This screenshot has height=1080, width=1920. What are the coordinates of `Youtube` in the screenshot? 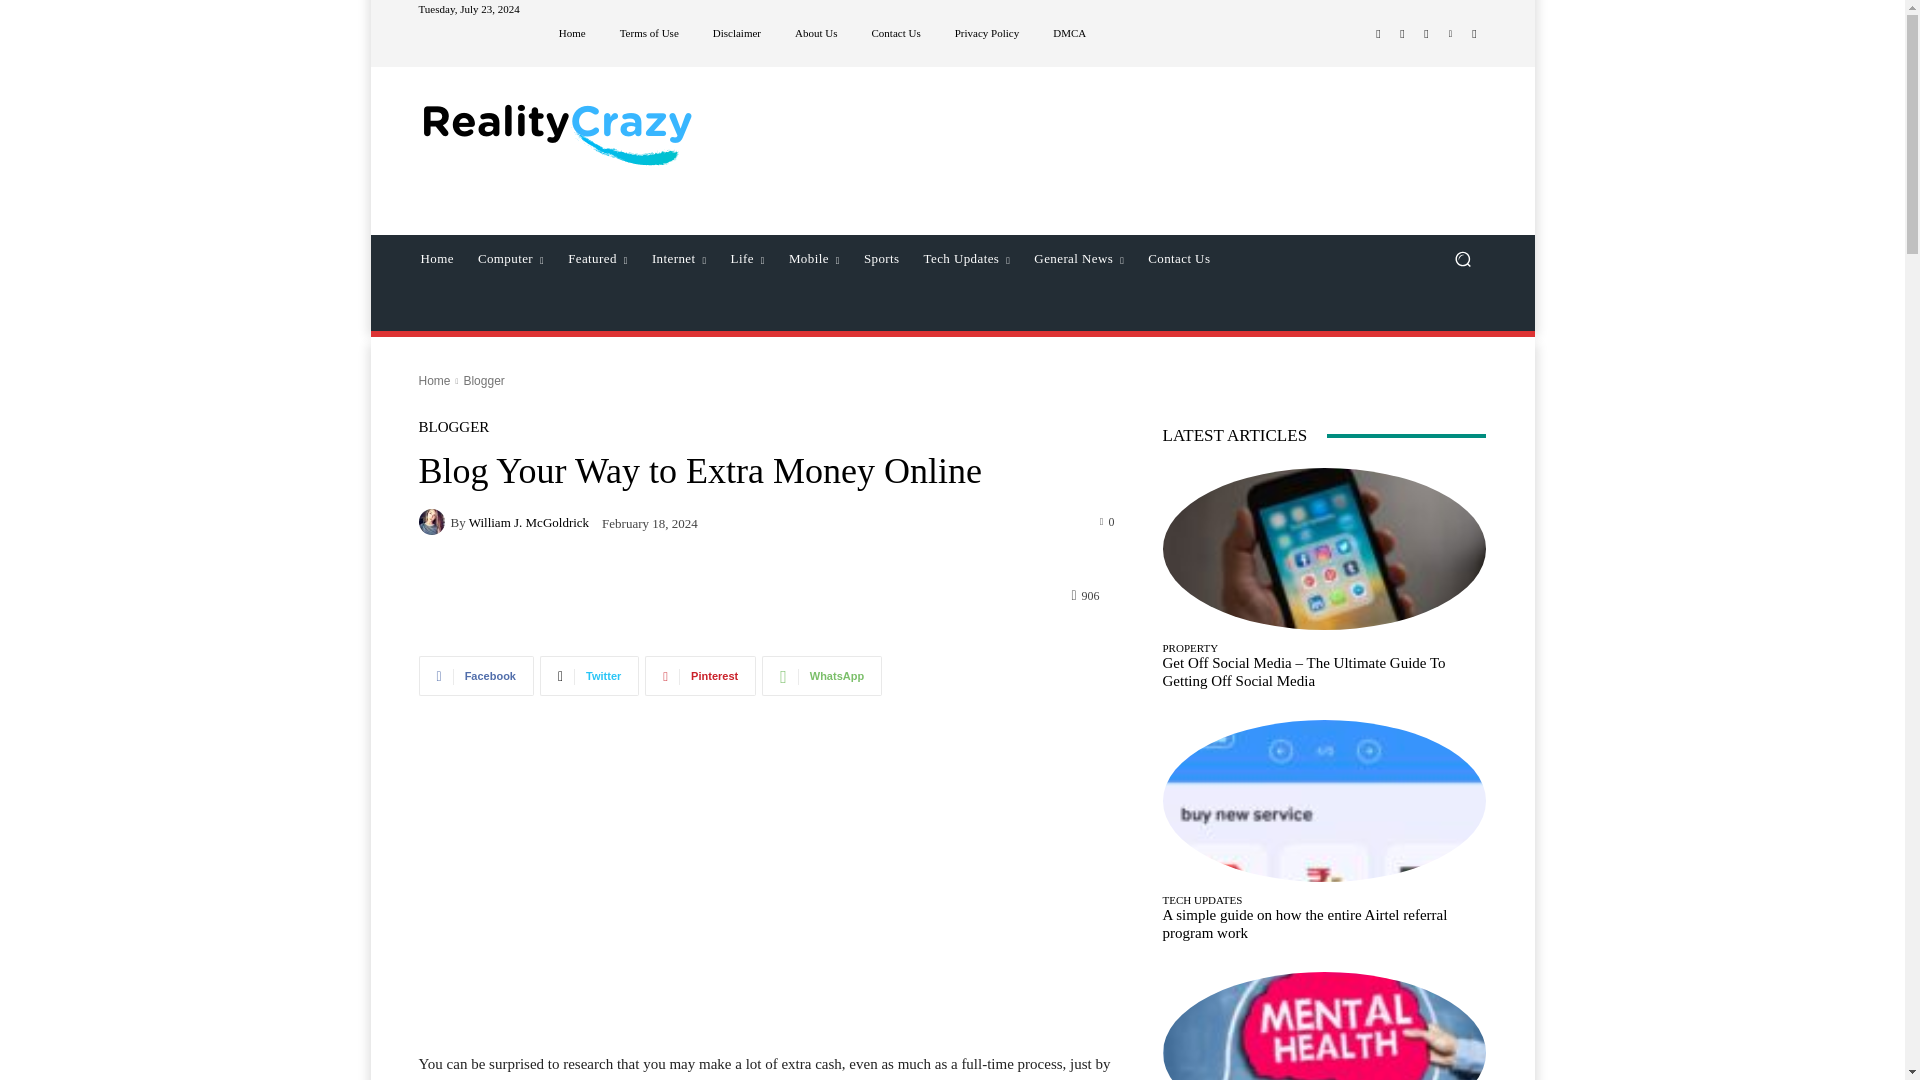 It's located at (1474, 34).